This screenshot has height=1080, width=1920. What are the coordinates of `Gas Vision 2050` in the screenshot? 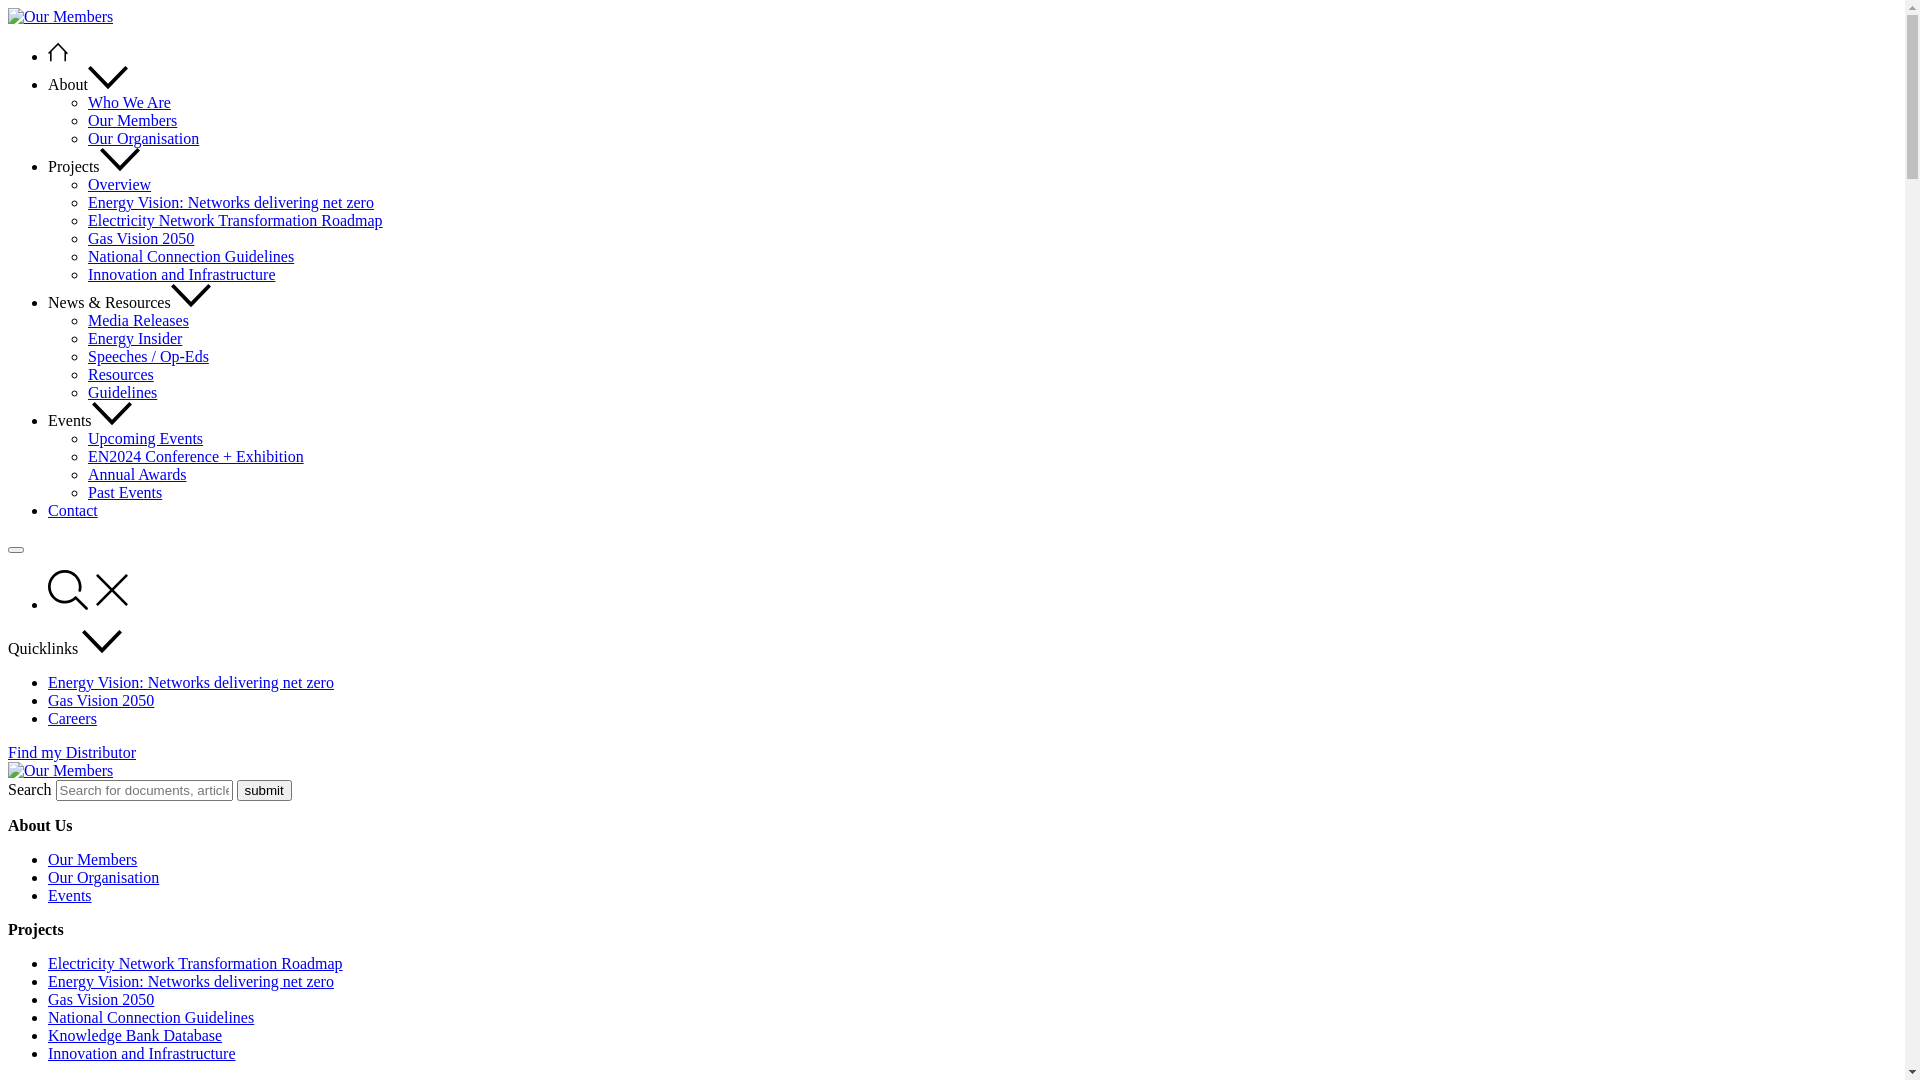 It's located at (101, 700).